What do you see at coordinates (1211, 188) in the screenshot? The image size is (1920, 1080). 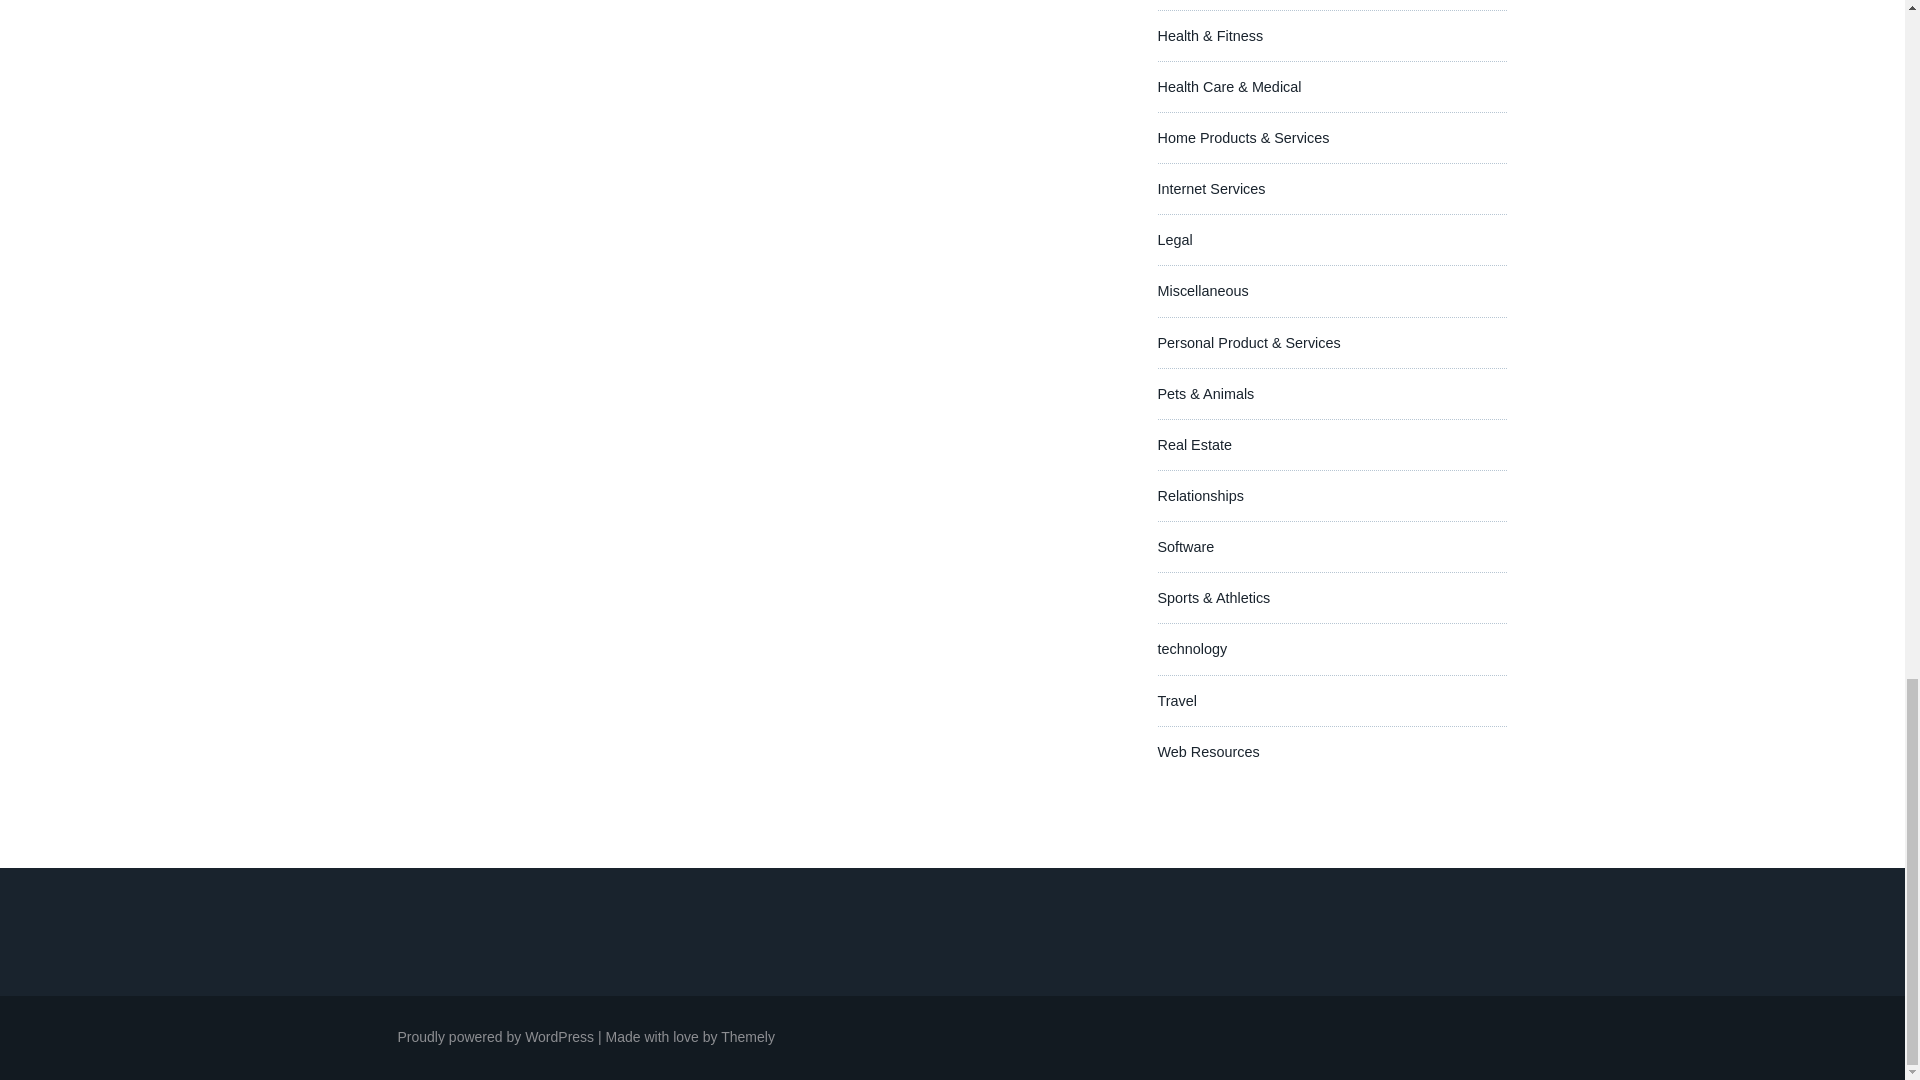 I see `Internet Services` at bounding box center [1211, 188].